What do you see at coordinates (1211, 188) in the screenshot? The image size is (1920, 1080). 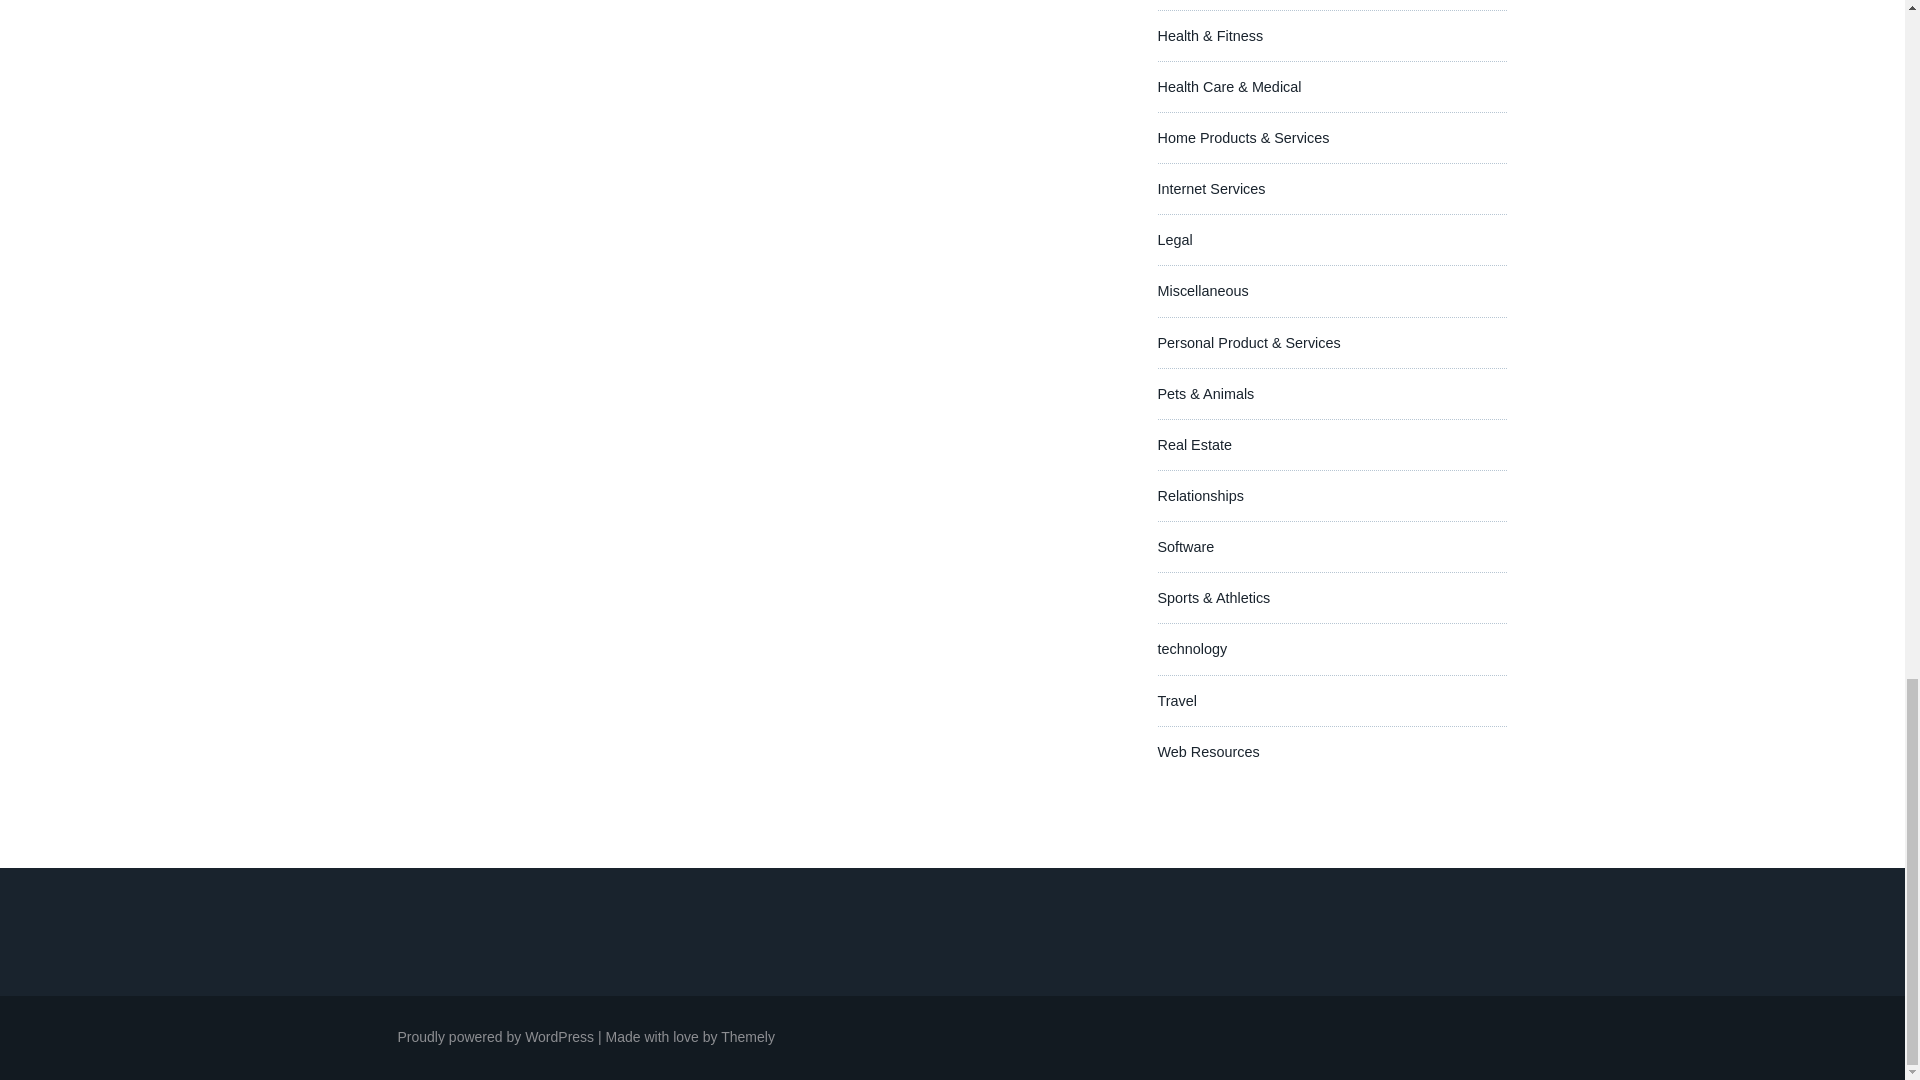 I see `Internet Services` at bounding box center [1211, 188].